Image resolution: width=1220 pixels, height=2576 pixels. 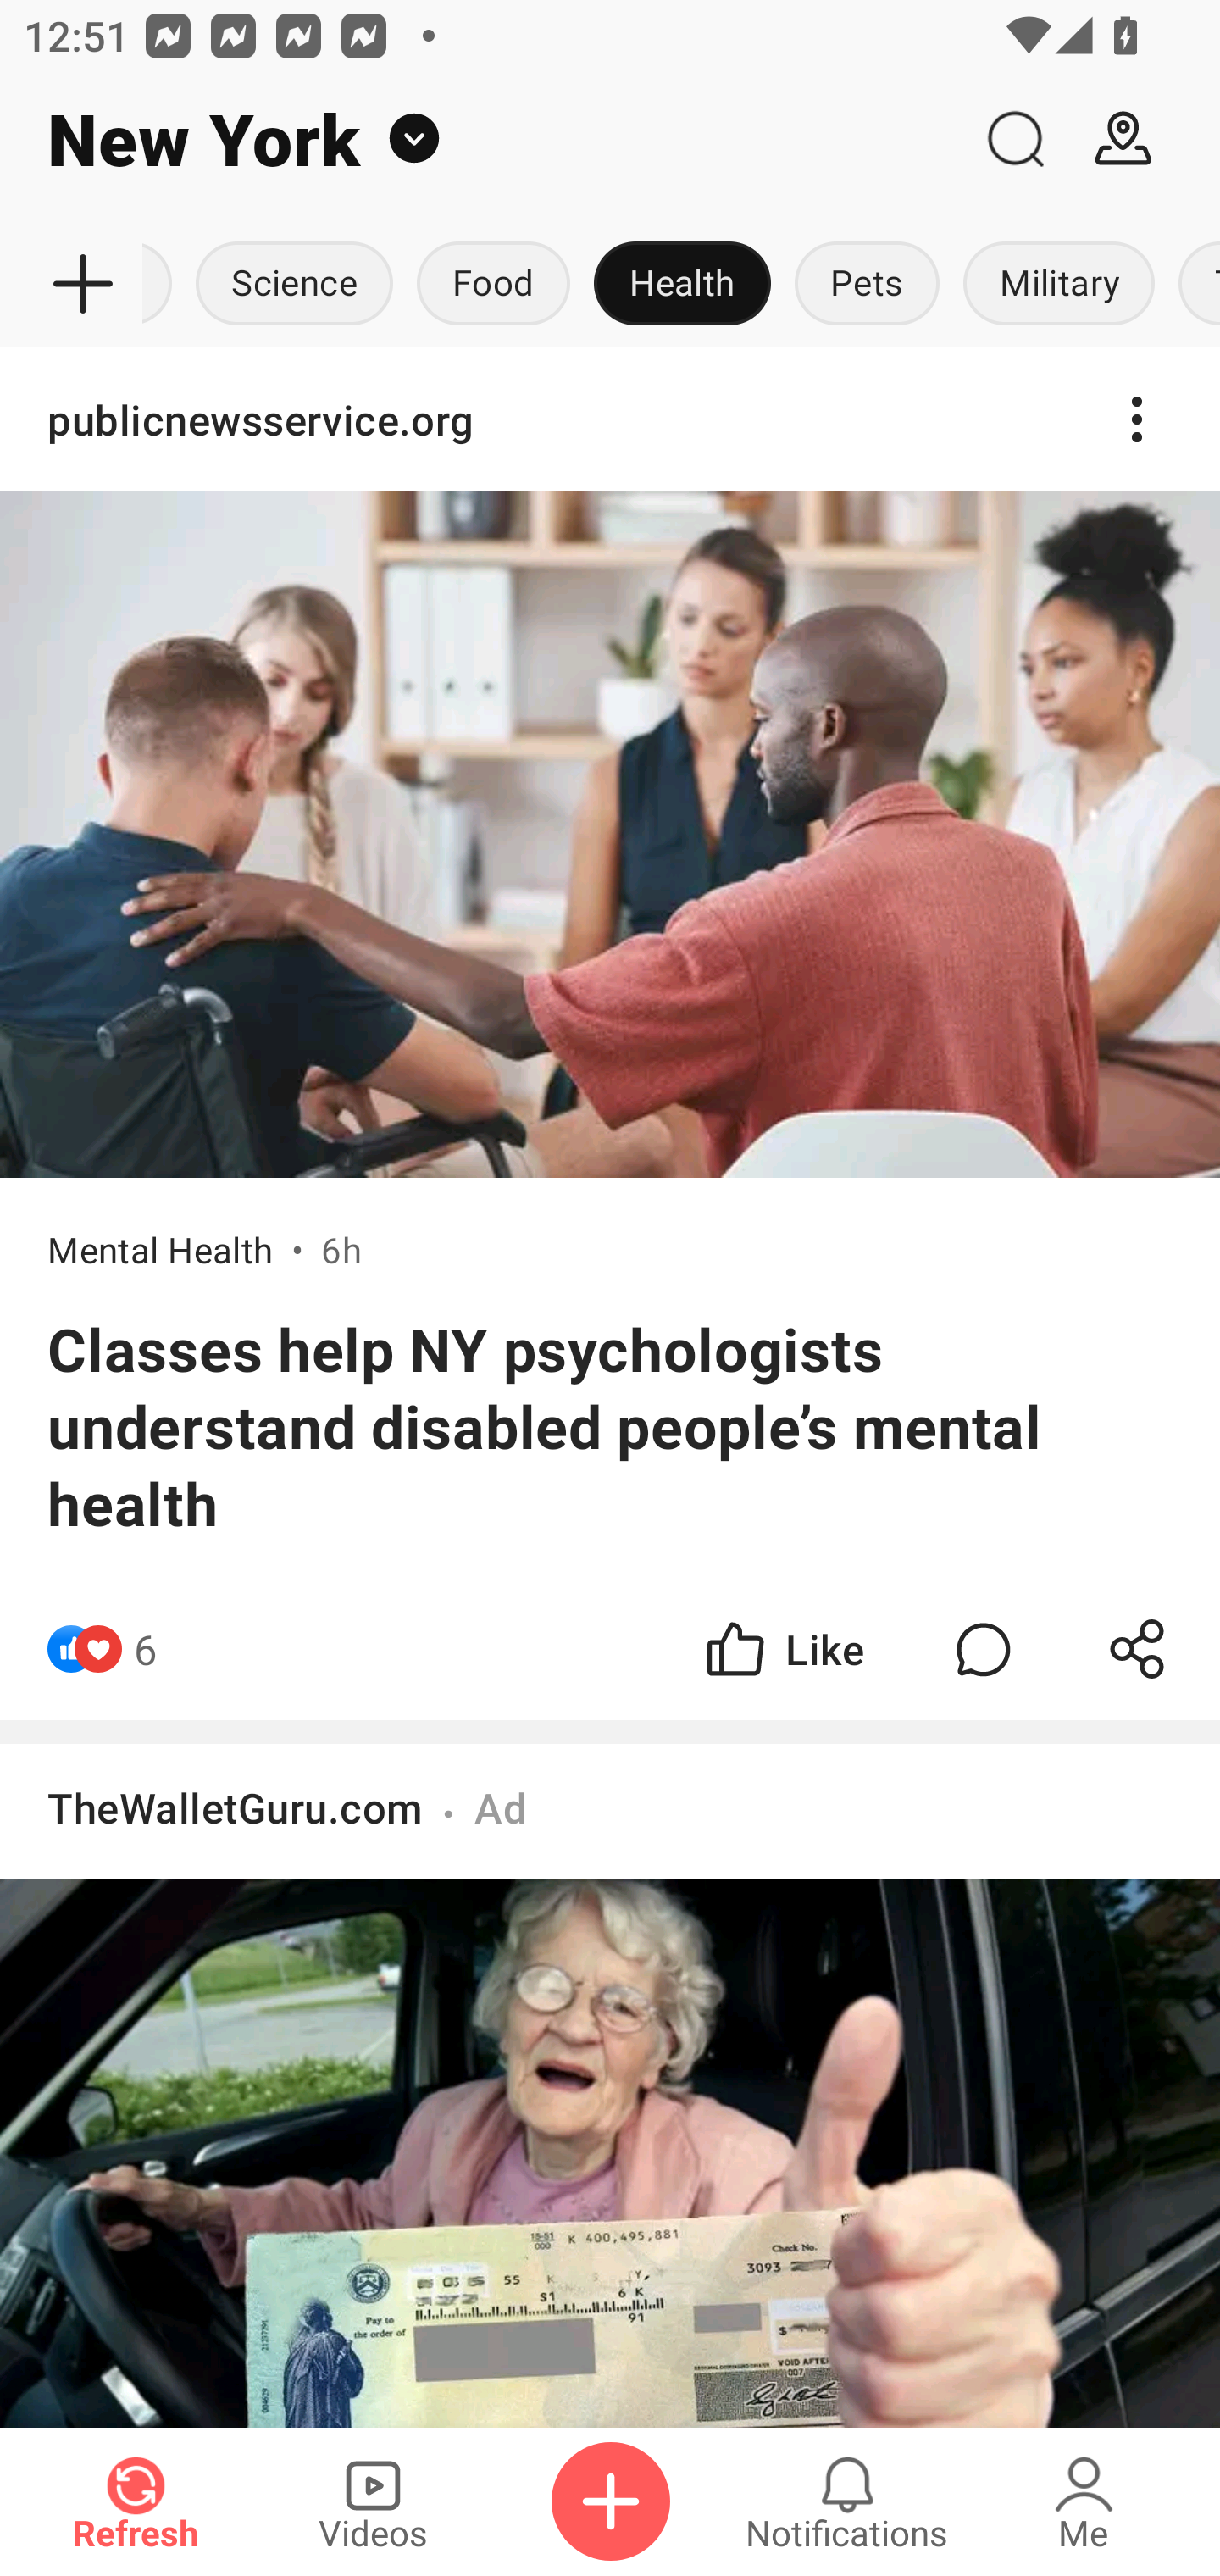 What do you see at coordinates (1084, 2501) in the screenshot?
I see `Me` at bounding box center [1084, 2501].